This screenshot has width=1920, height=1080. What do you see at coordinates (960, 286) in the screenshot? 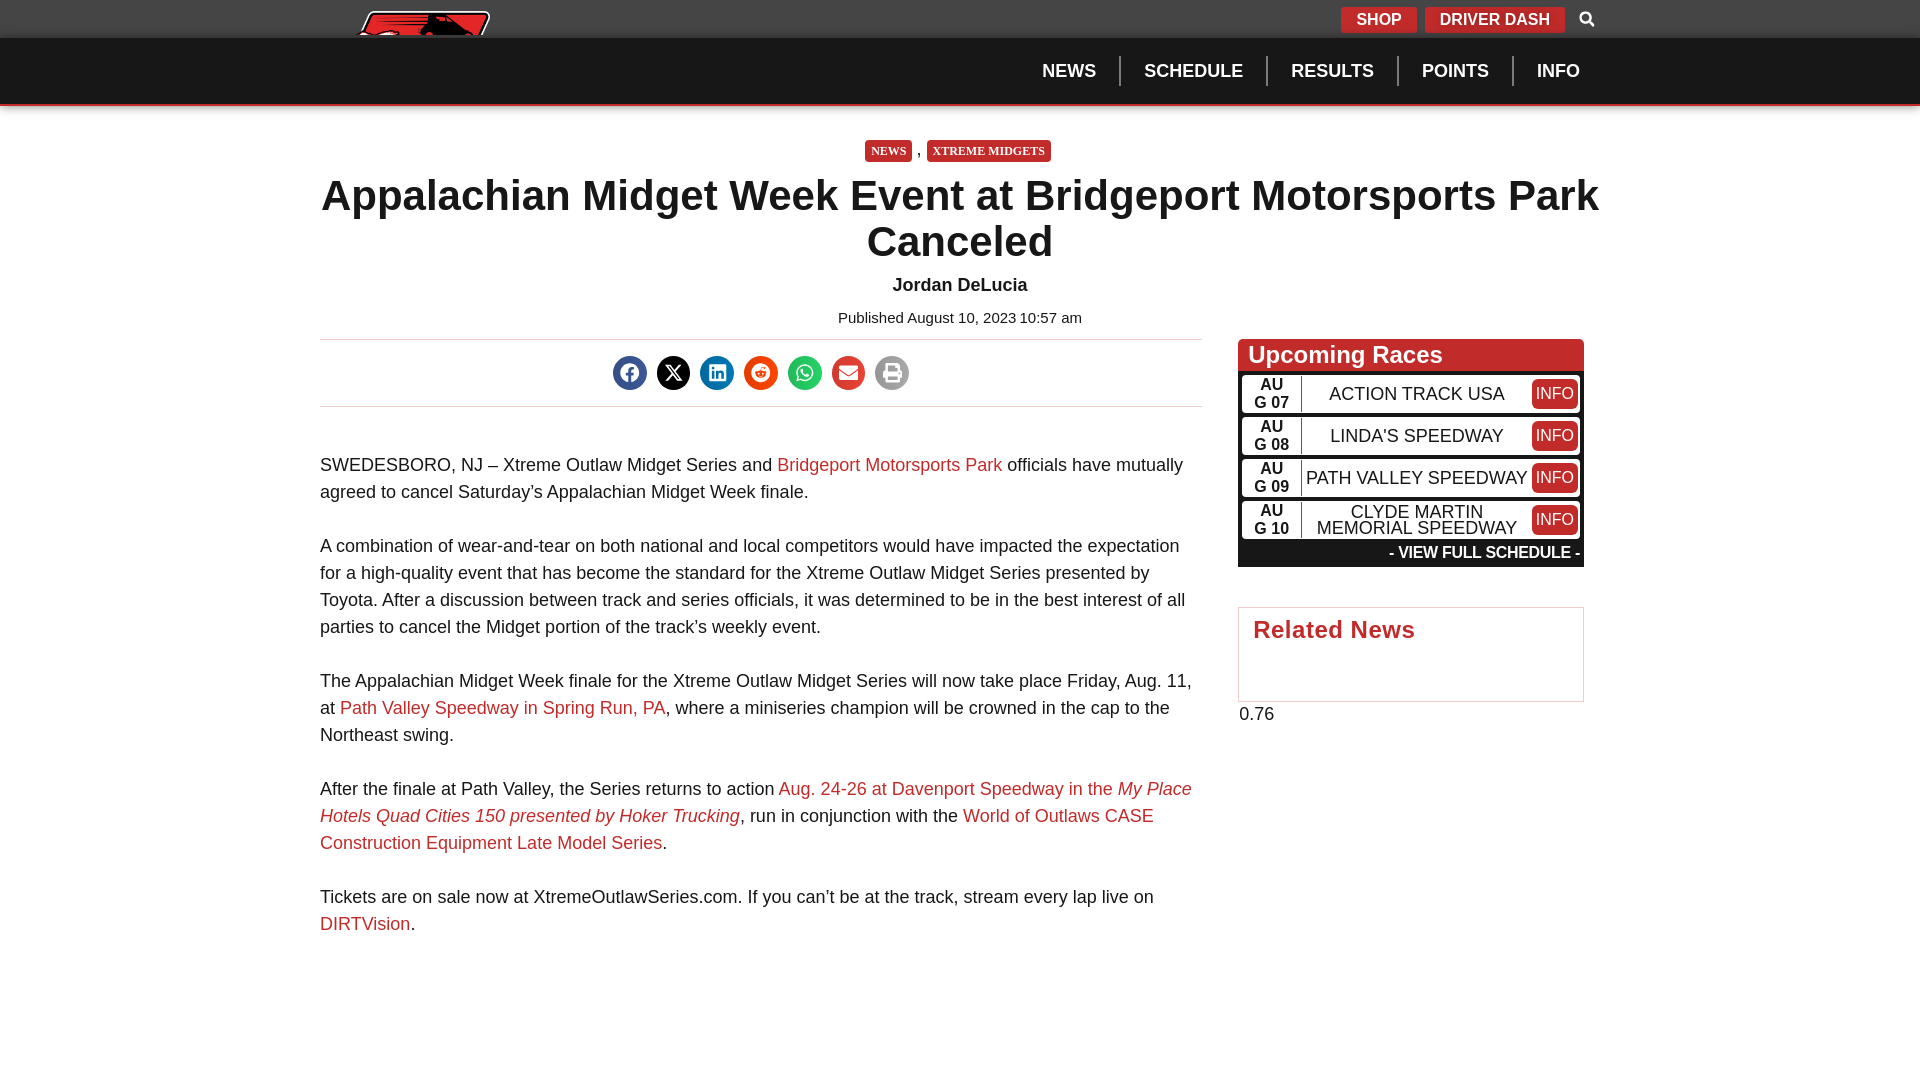
I see `Jordan DeLucia` at bounding box center [960, 286].